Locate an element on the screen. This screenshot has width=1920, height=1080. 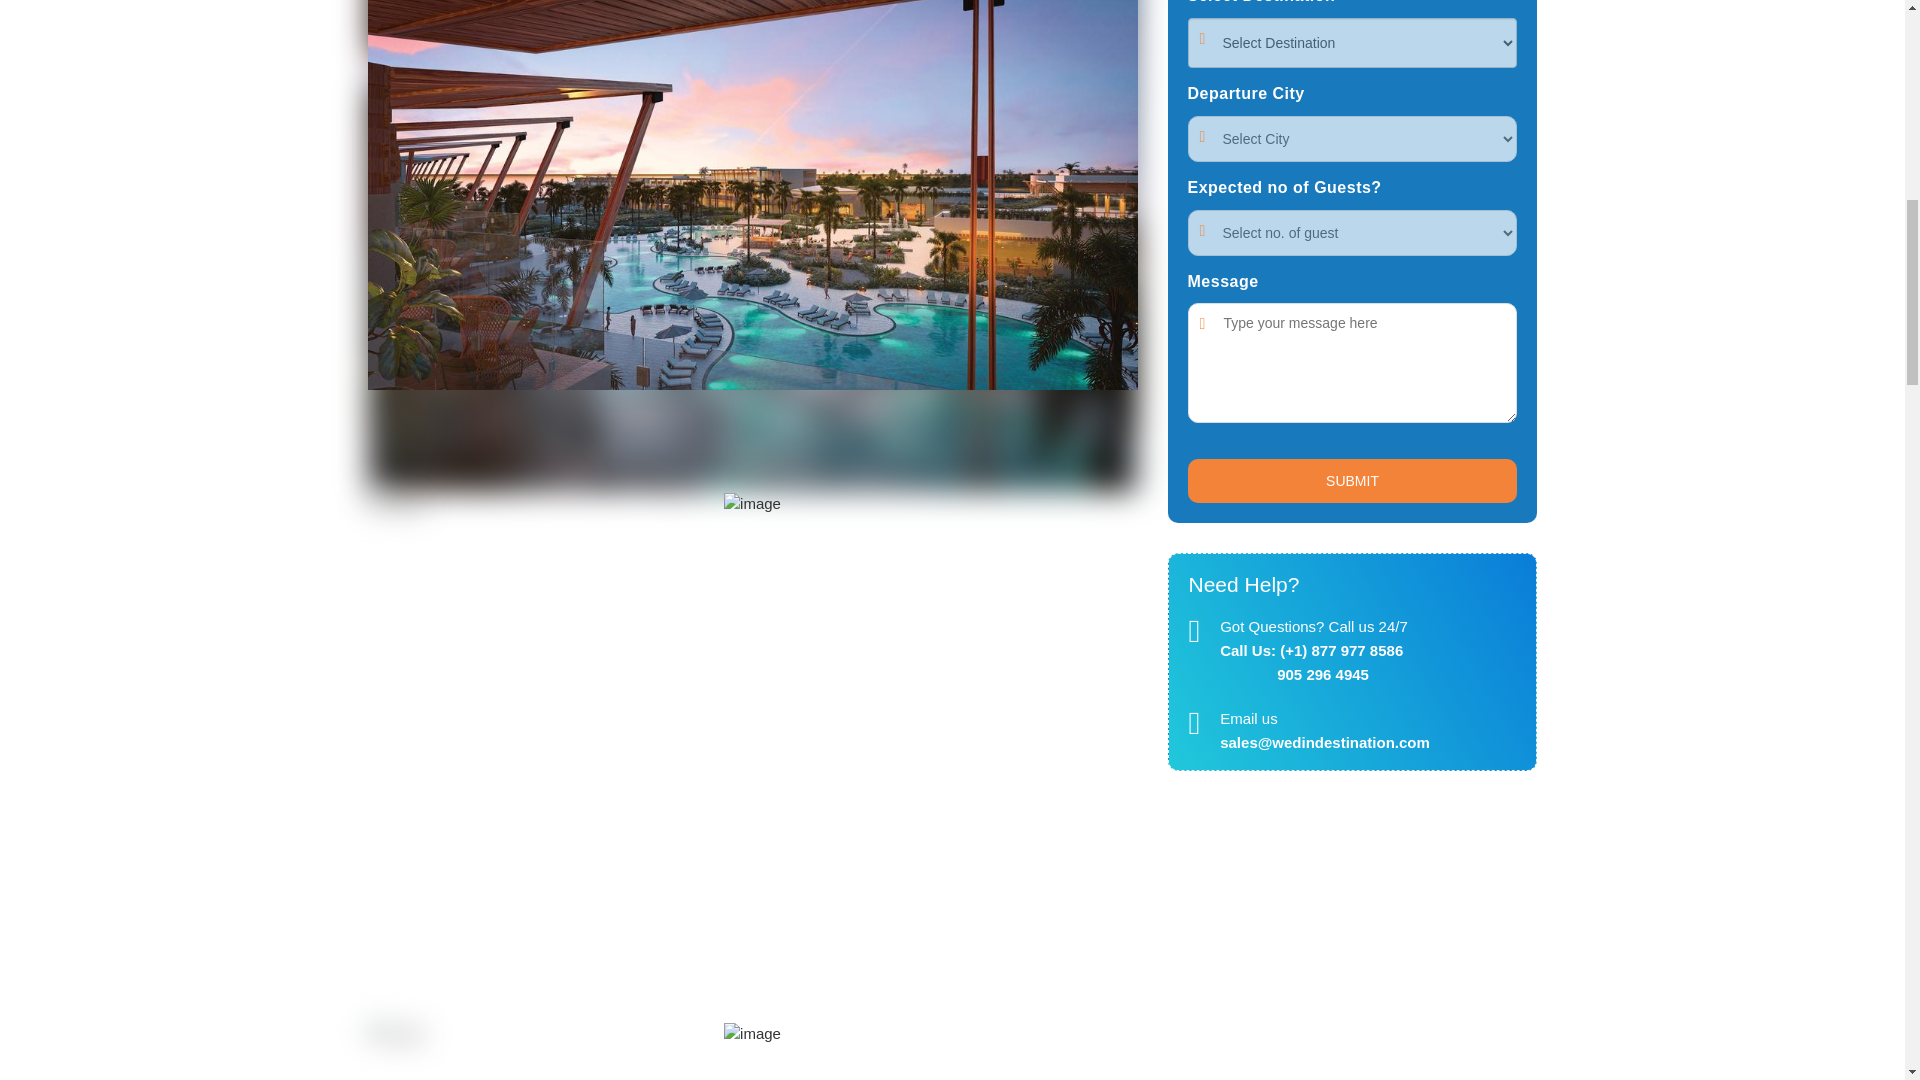
SUBMIT is located at coordinates (1353, 481).